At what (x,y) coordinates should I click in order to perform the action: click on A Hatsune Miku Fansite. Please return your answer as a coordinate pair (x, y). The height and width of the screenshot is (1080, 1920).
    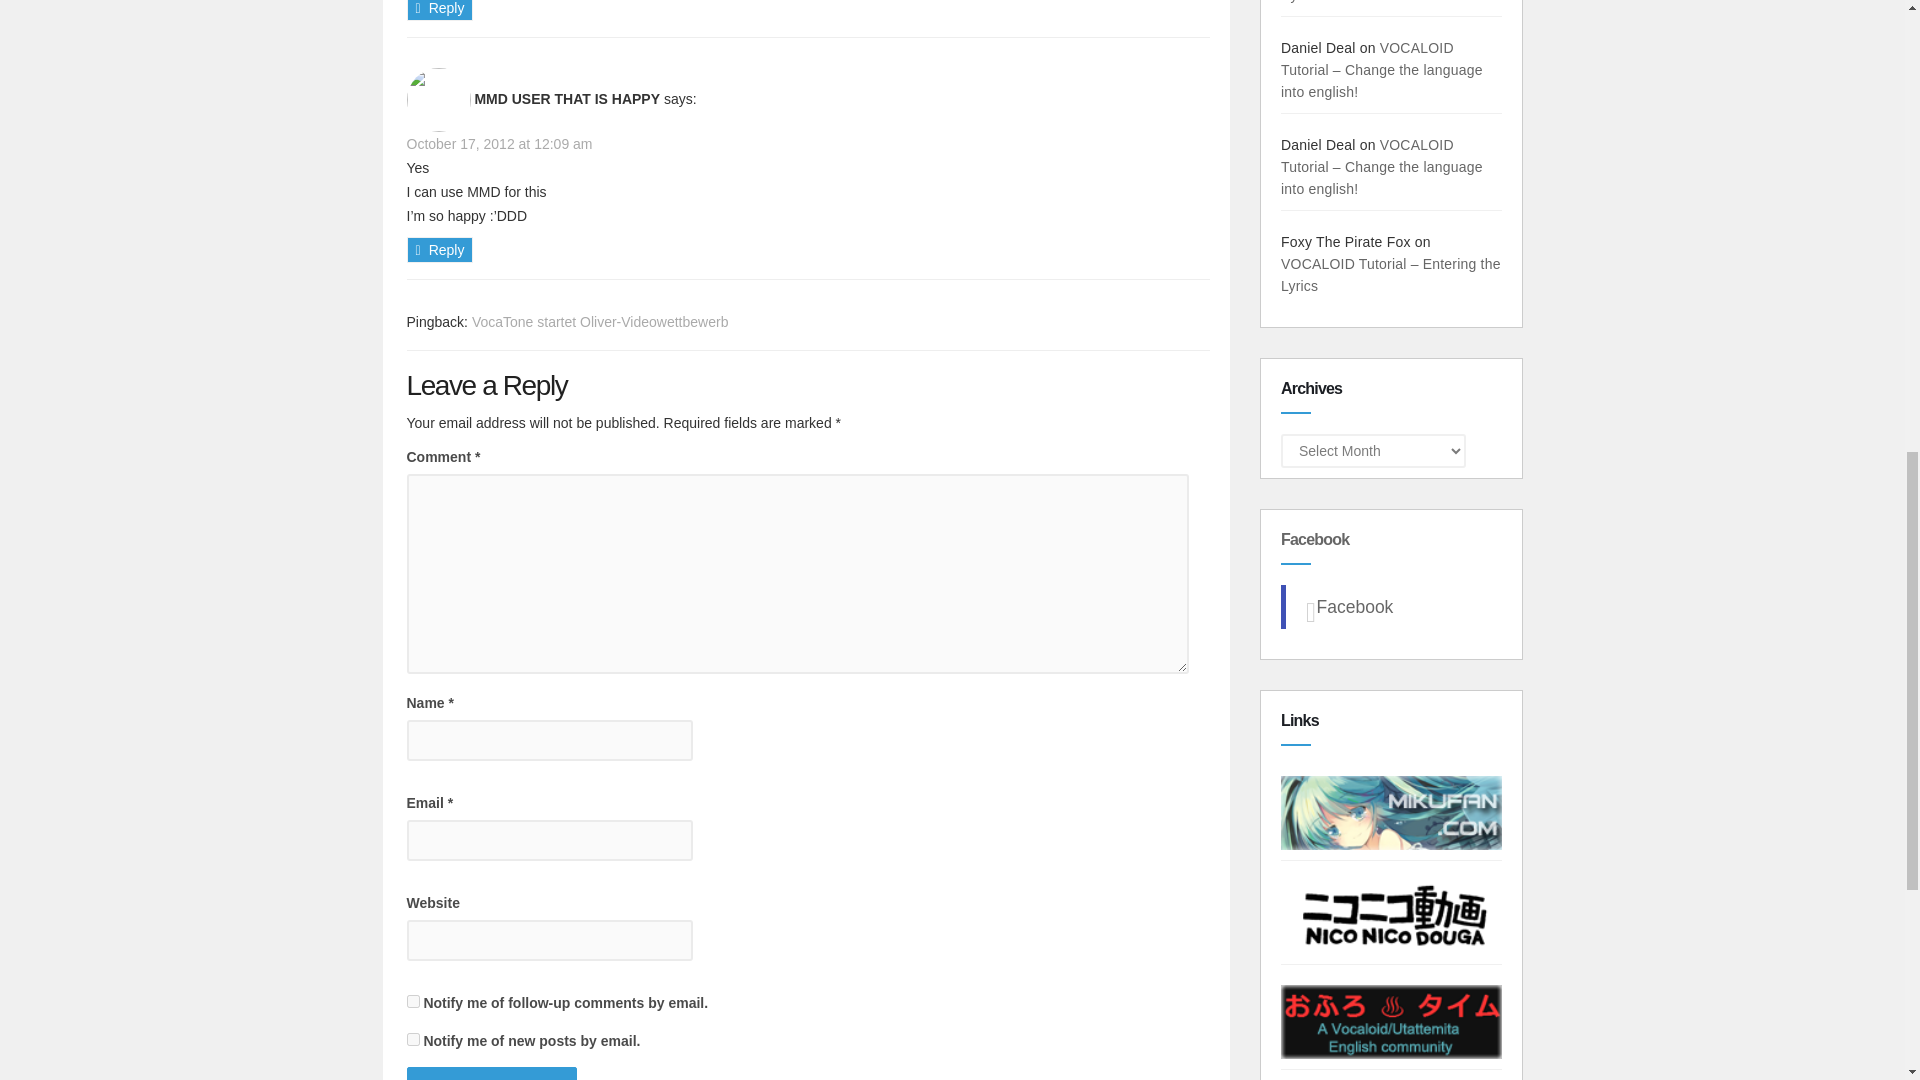
    Looking at the image, I should click on (1390, 810).